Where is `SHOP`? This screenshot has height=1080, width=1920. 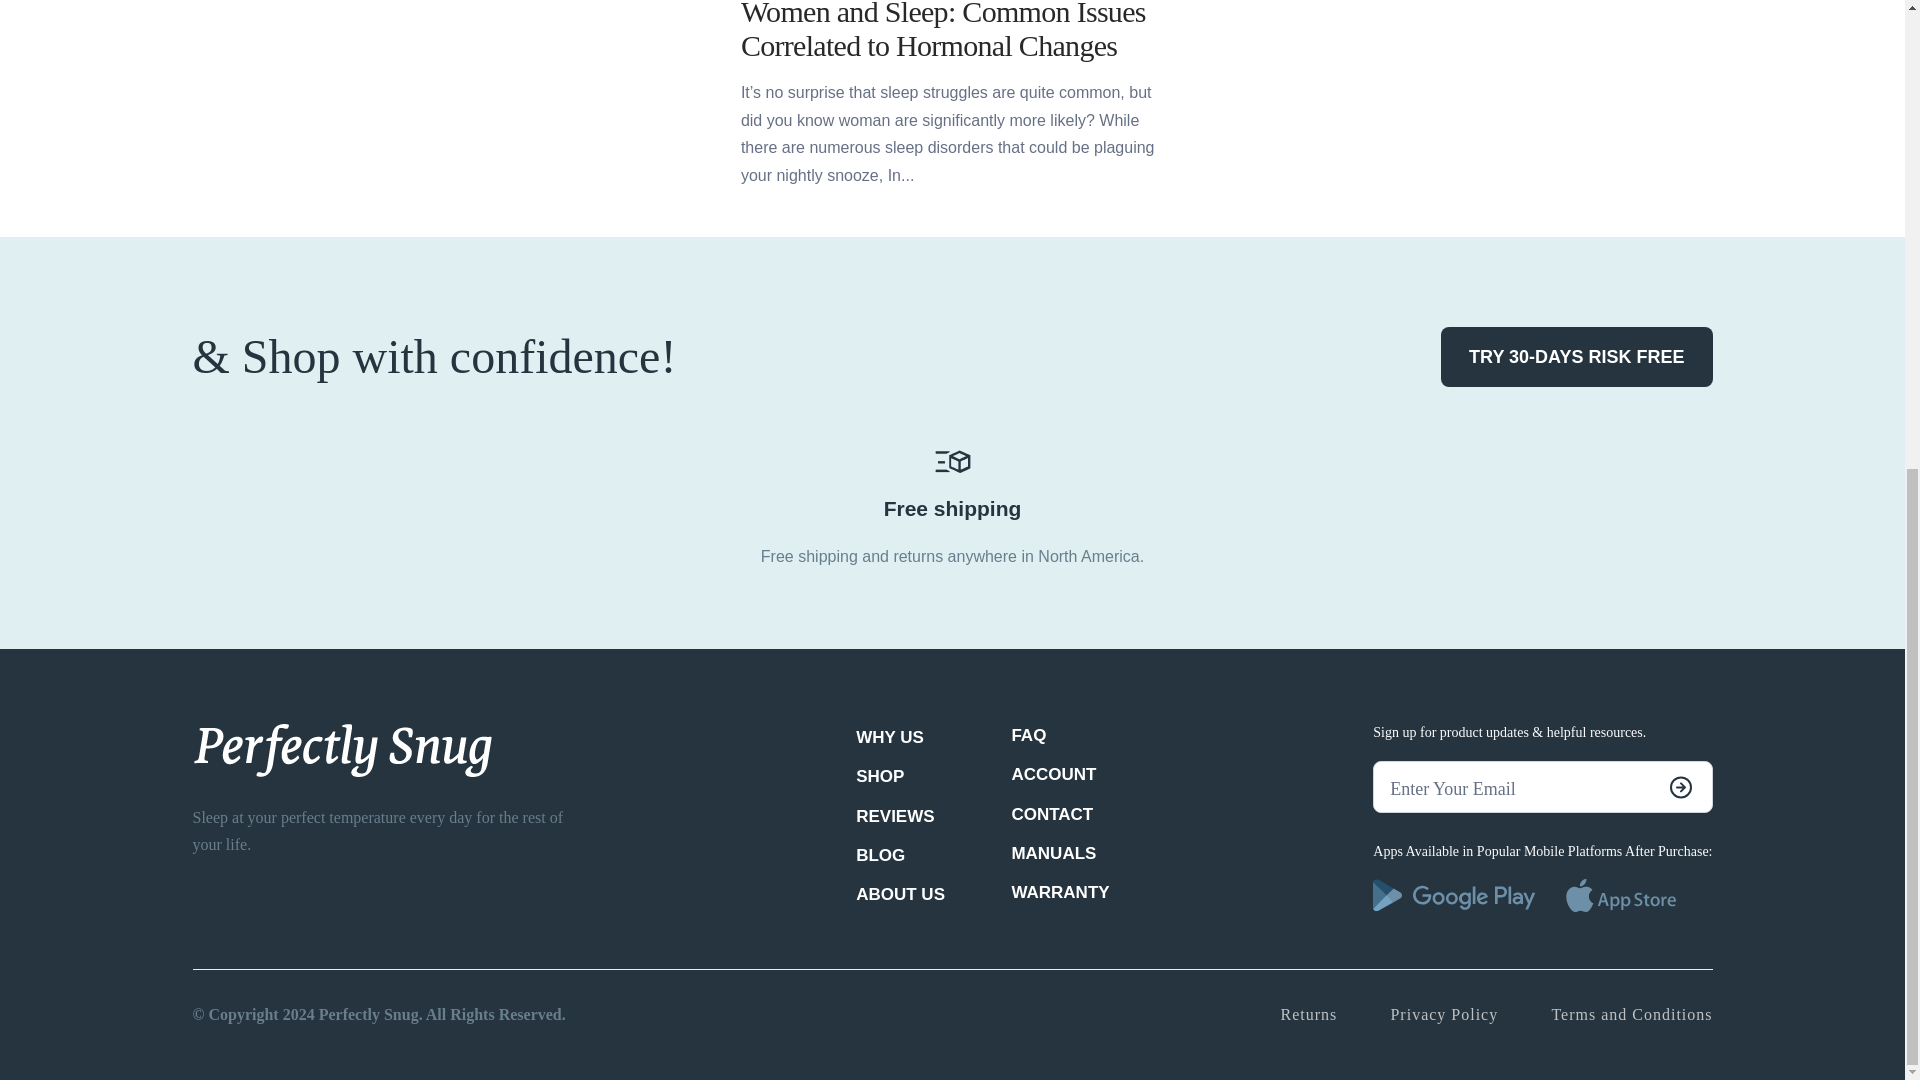 SHOP is located at coordinates (880, 776).